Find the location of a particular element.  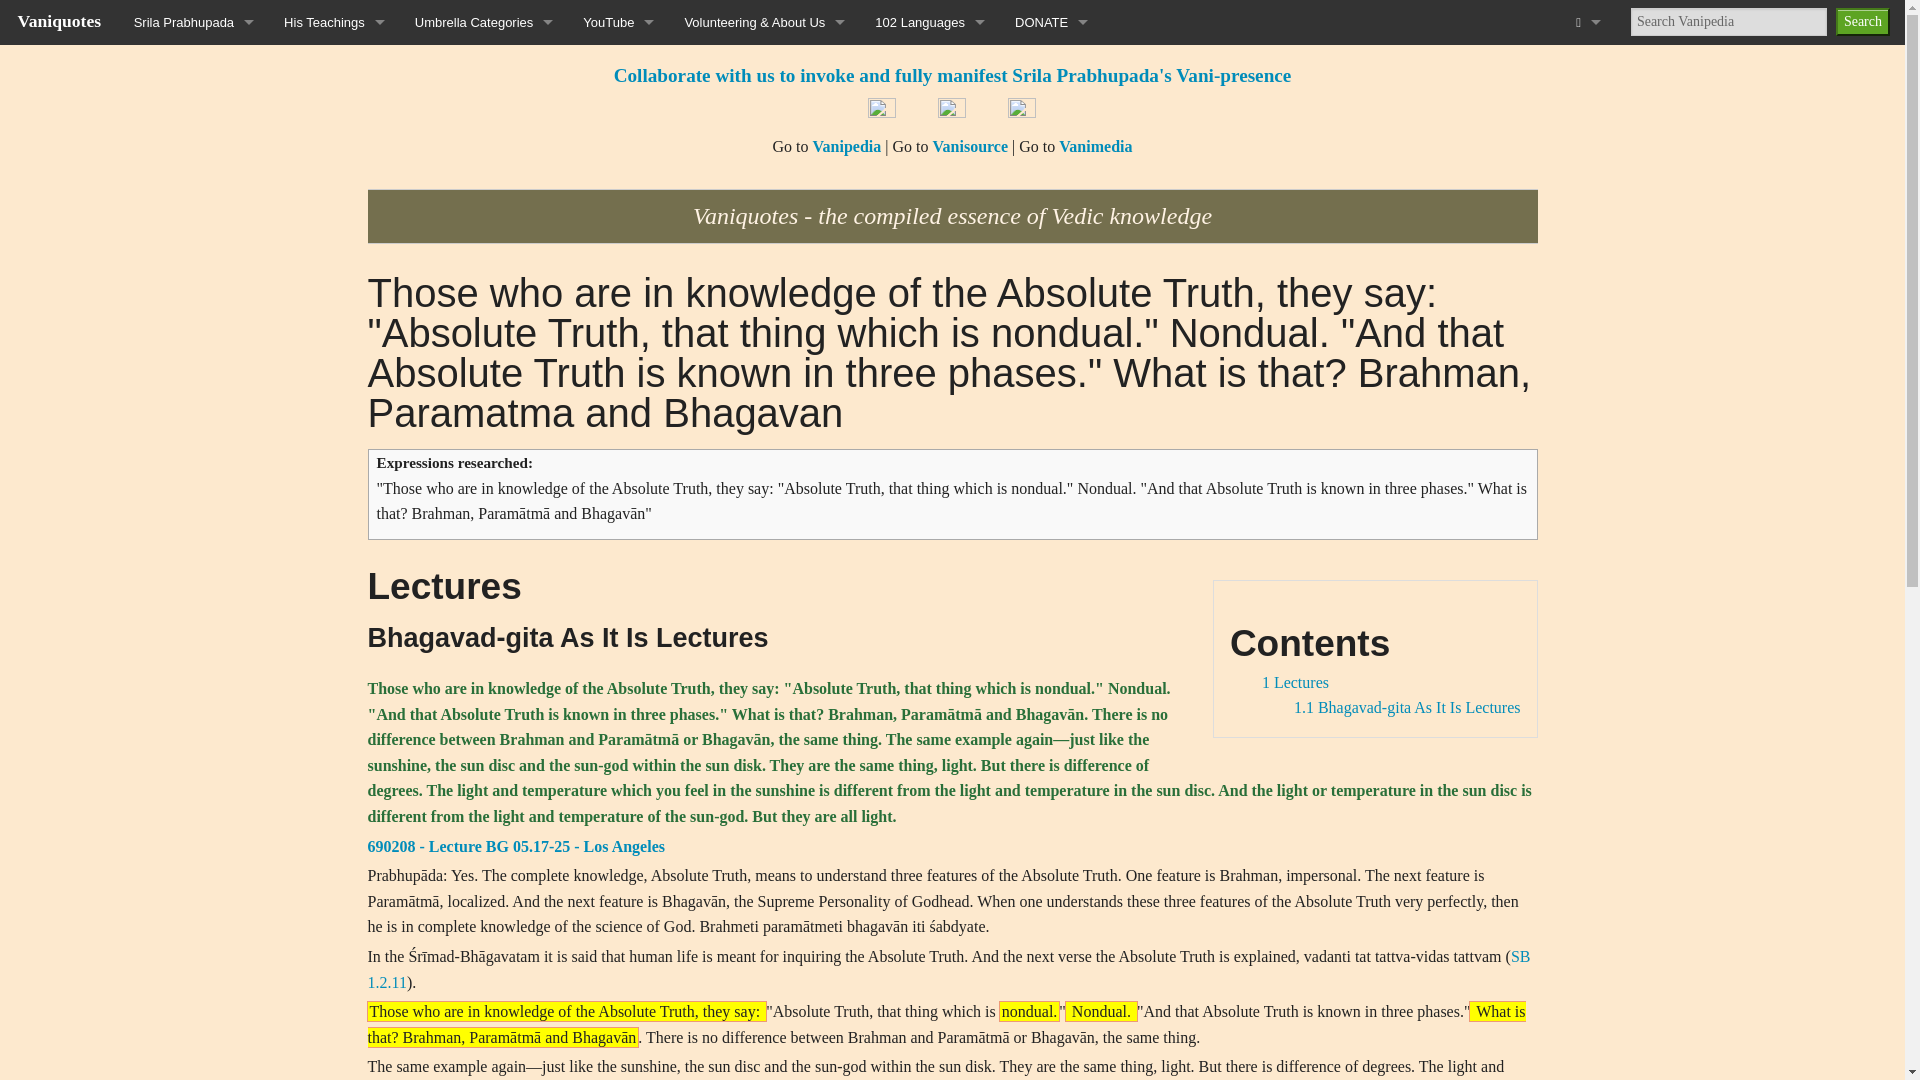

Vaniquotes is located at coordinates (59, 20).